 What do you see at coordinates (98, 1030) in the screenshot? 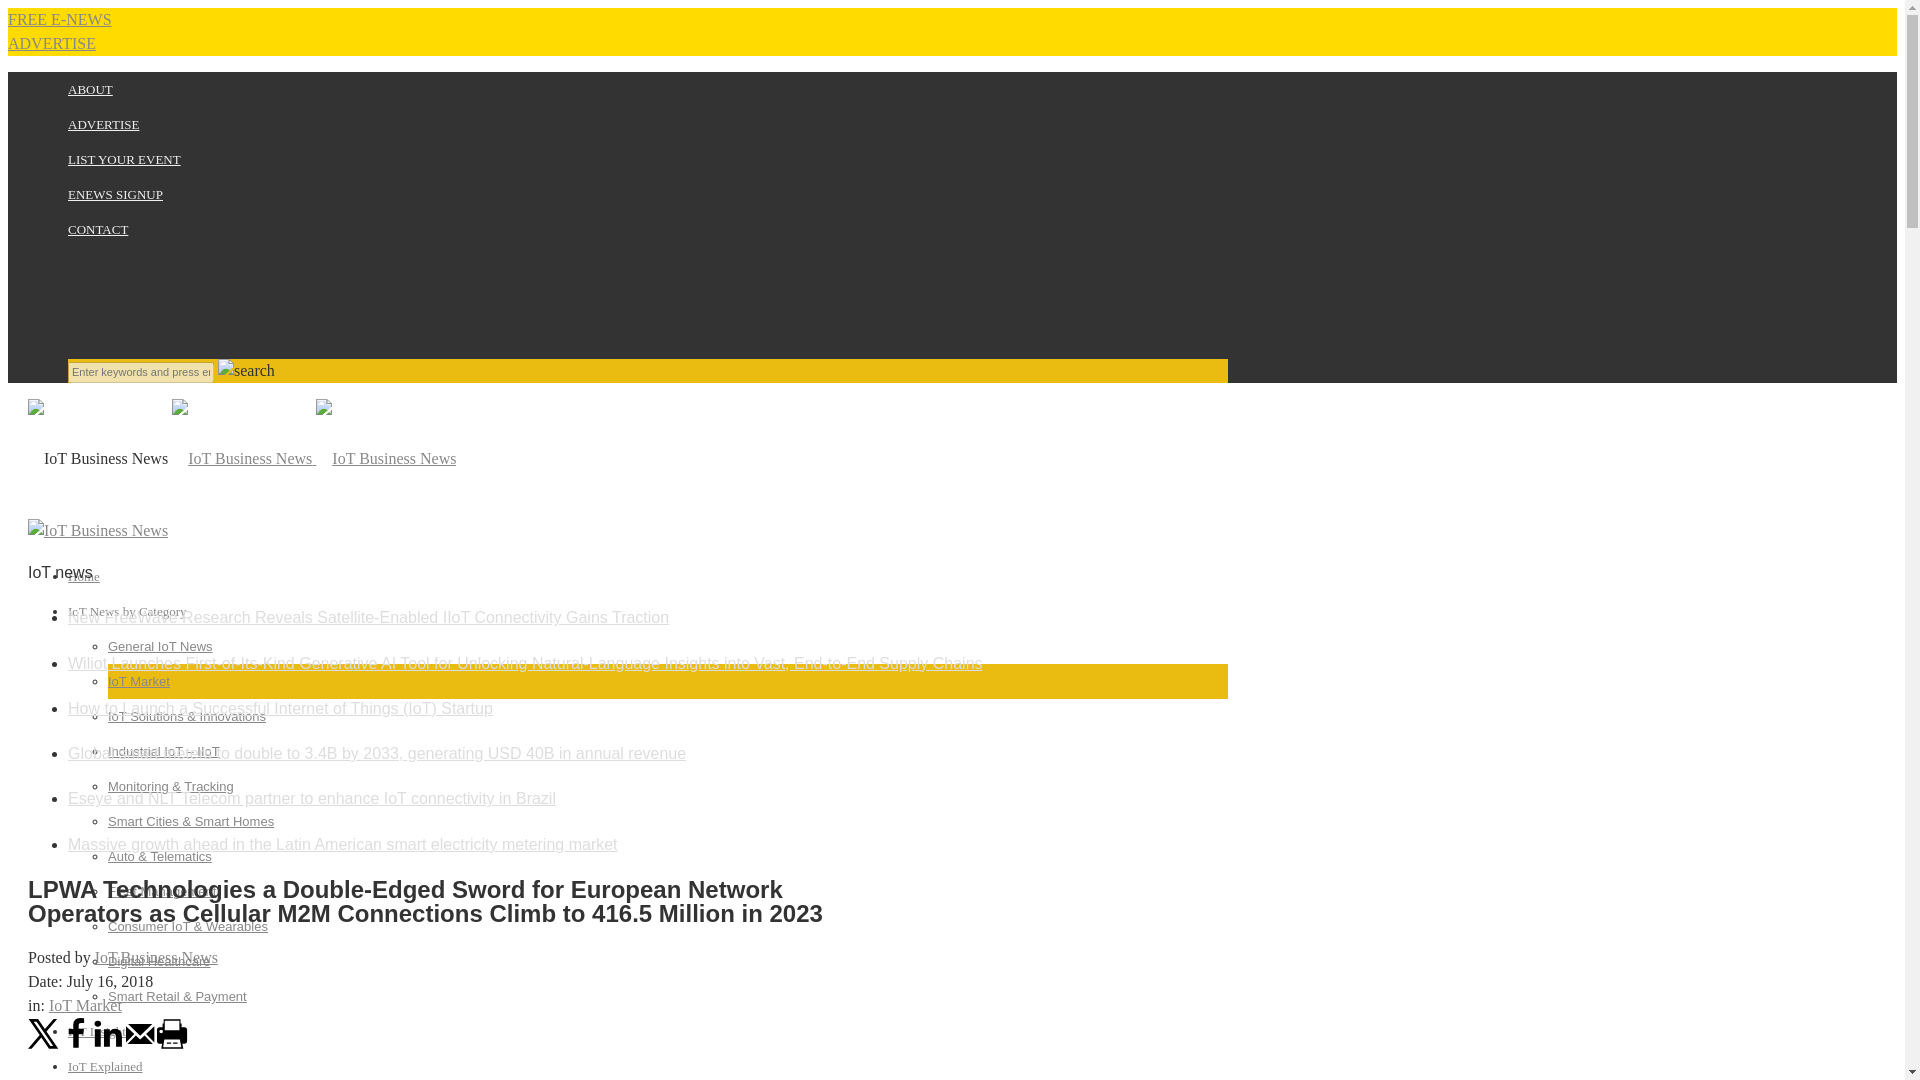
I see `IoT Insights` at bounding box center [98, 1030].